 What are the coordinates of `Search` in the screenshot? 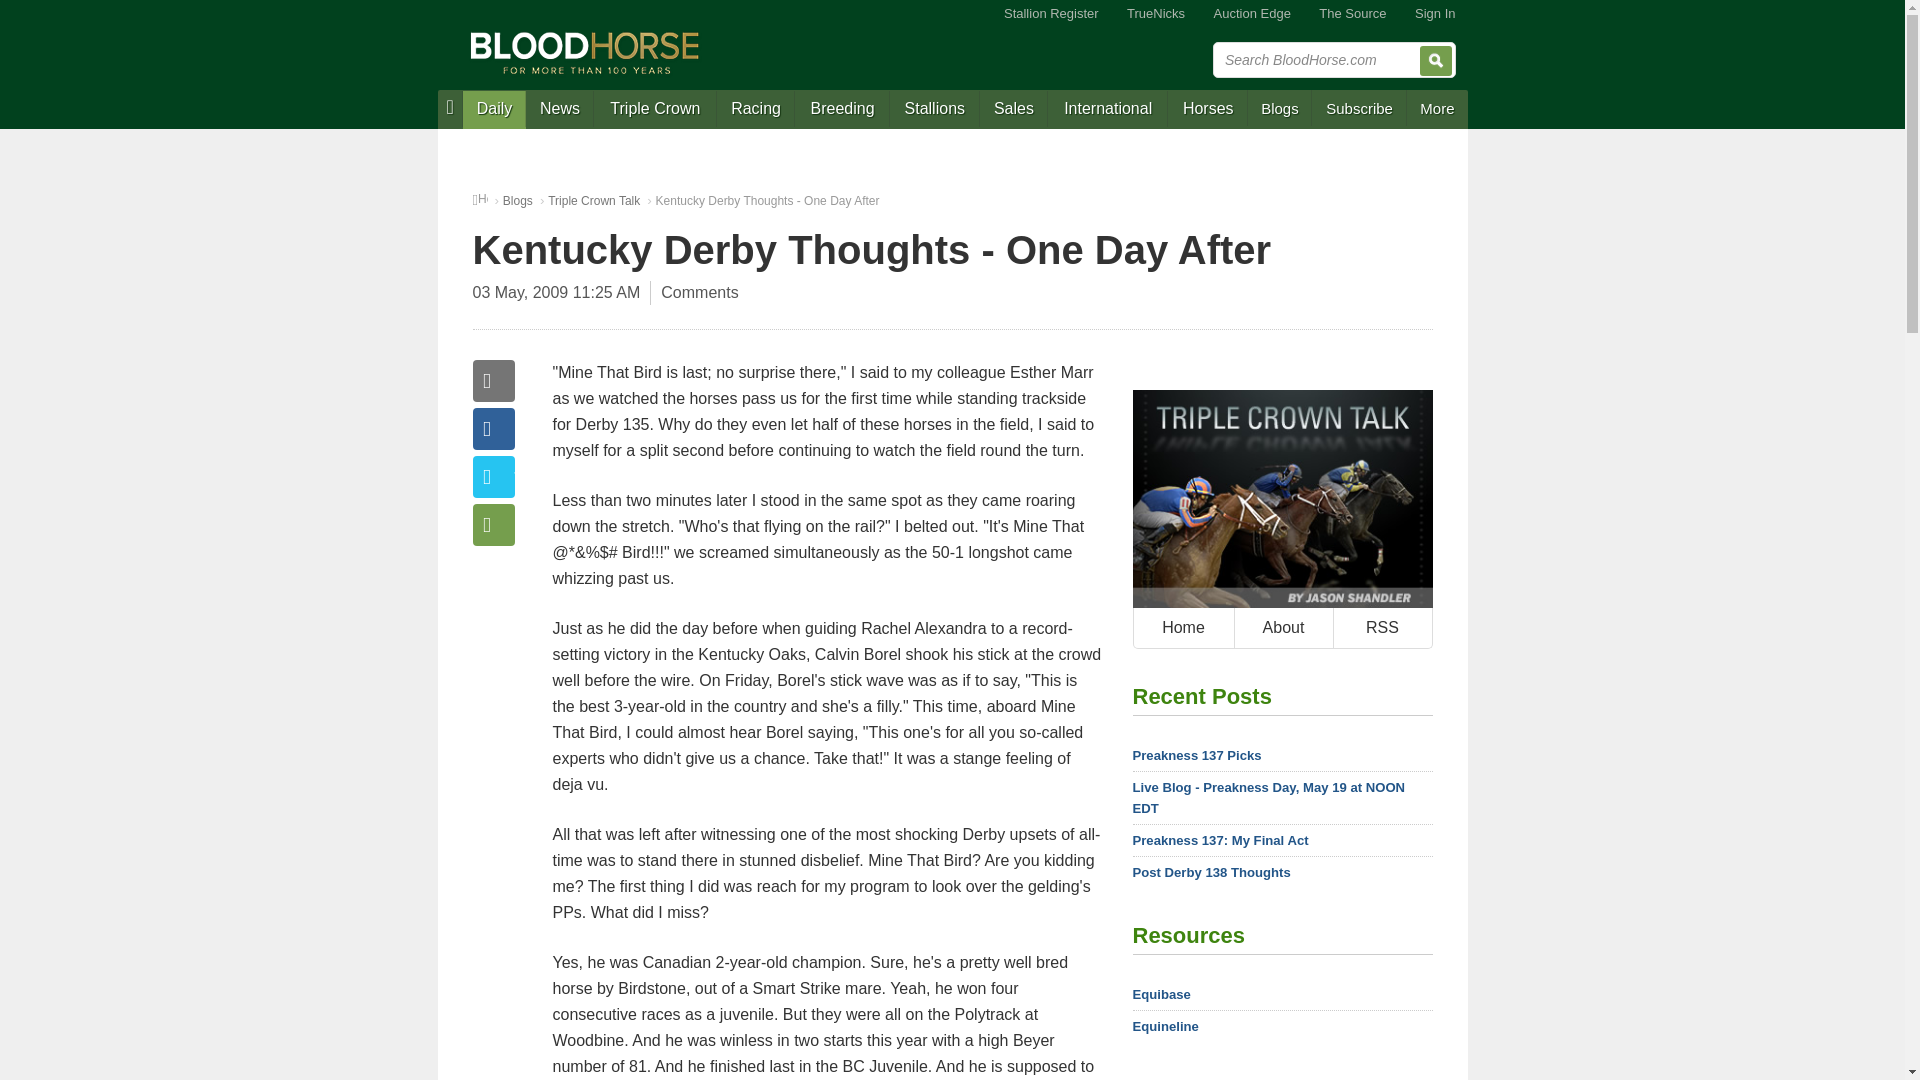 It's located at (1436, 60).